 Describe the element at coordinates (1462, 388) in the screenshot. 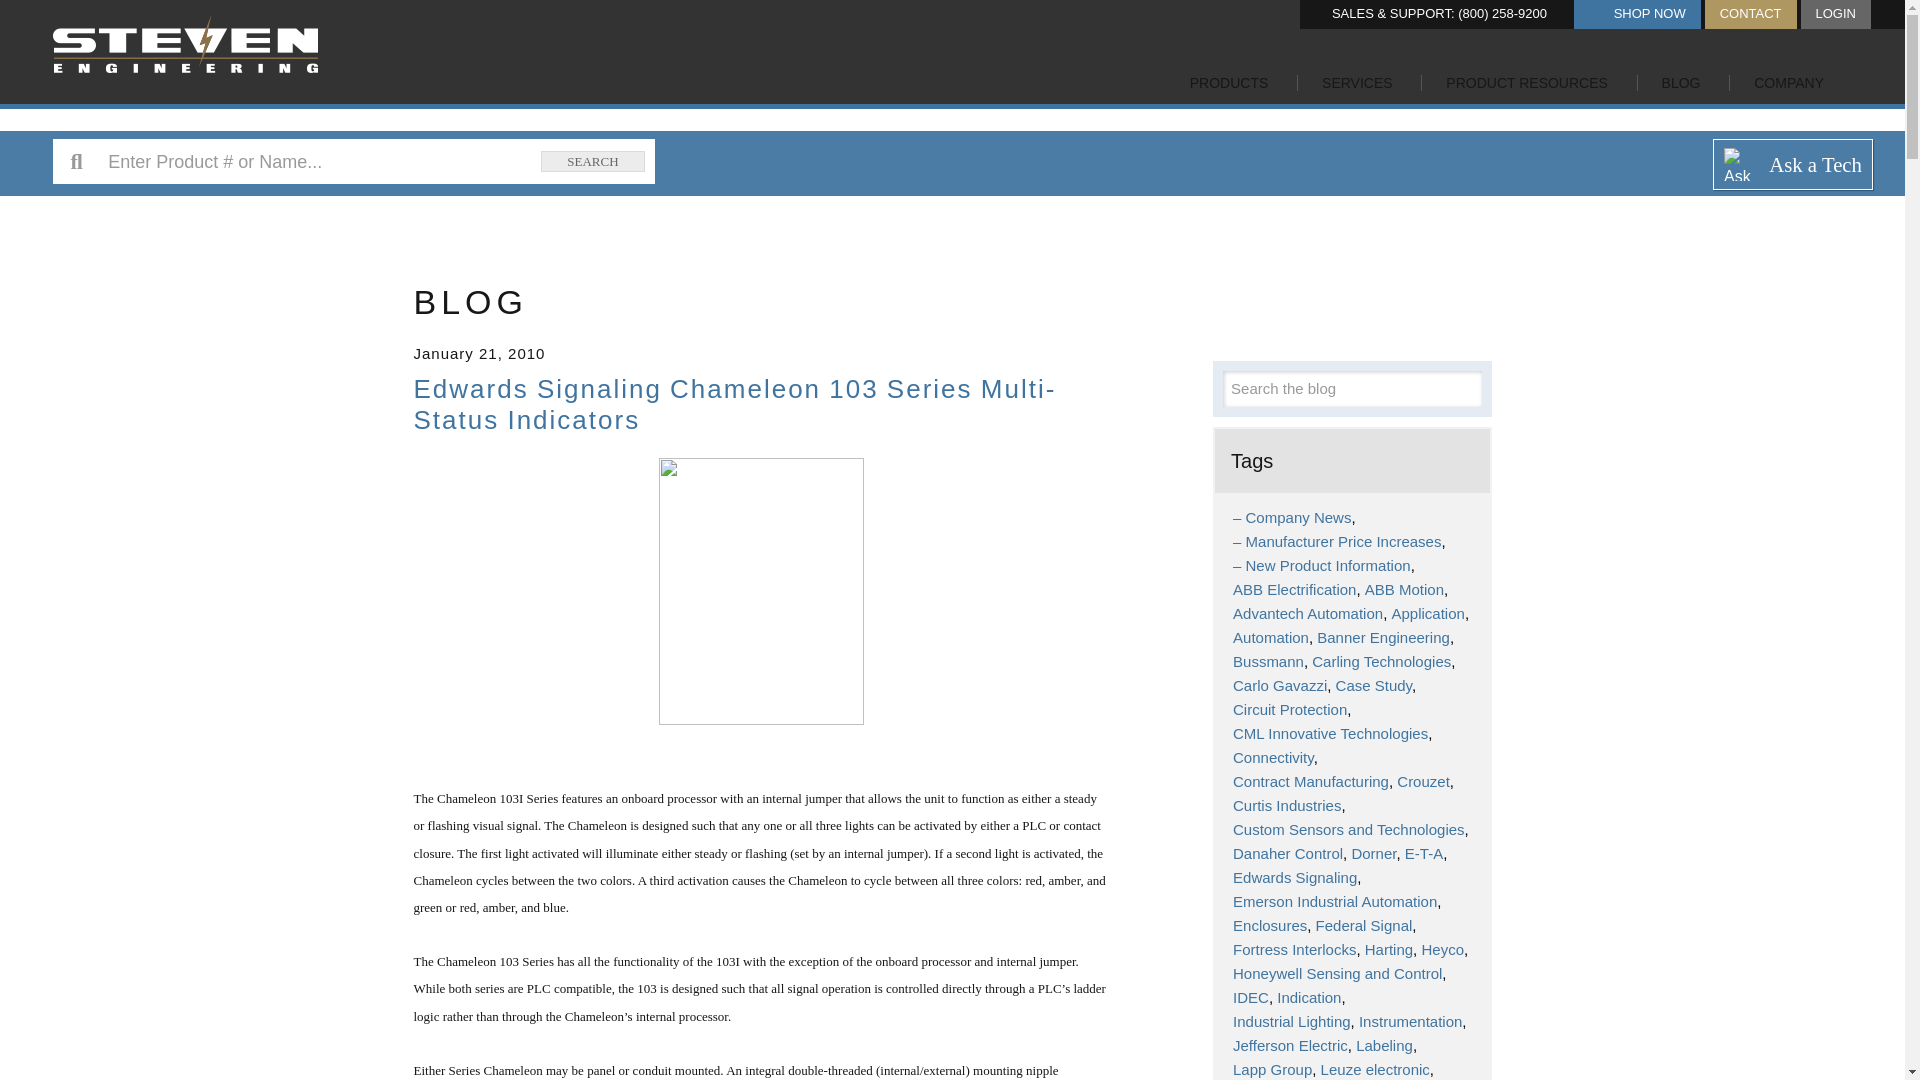

I see `Submit` at that location.